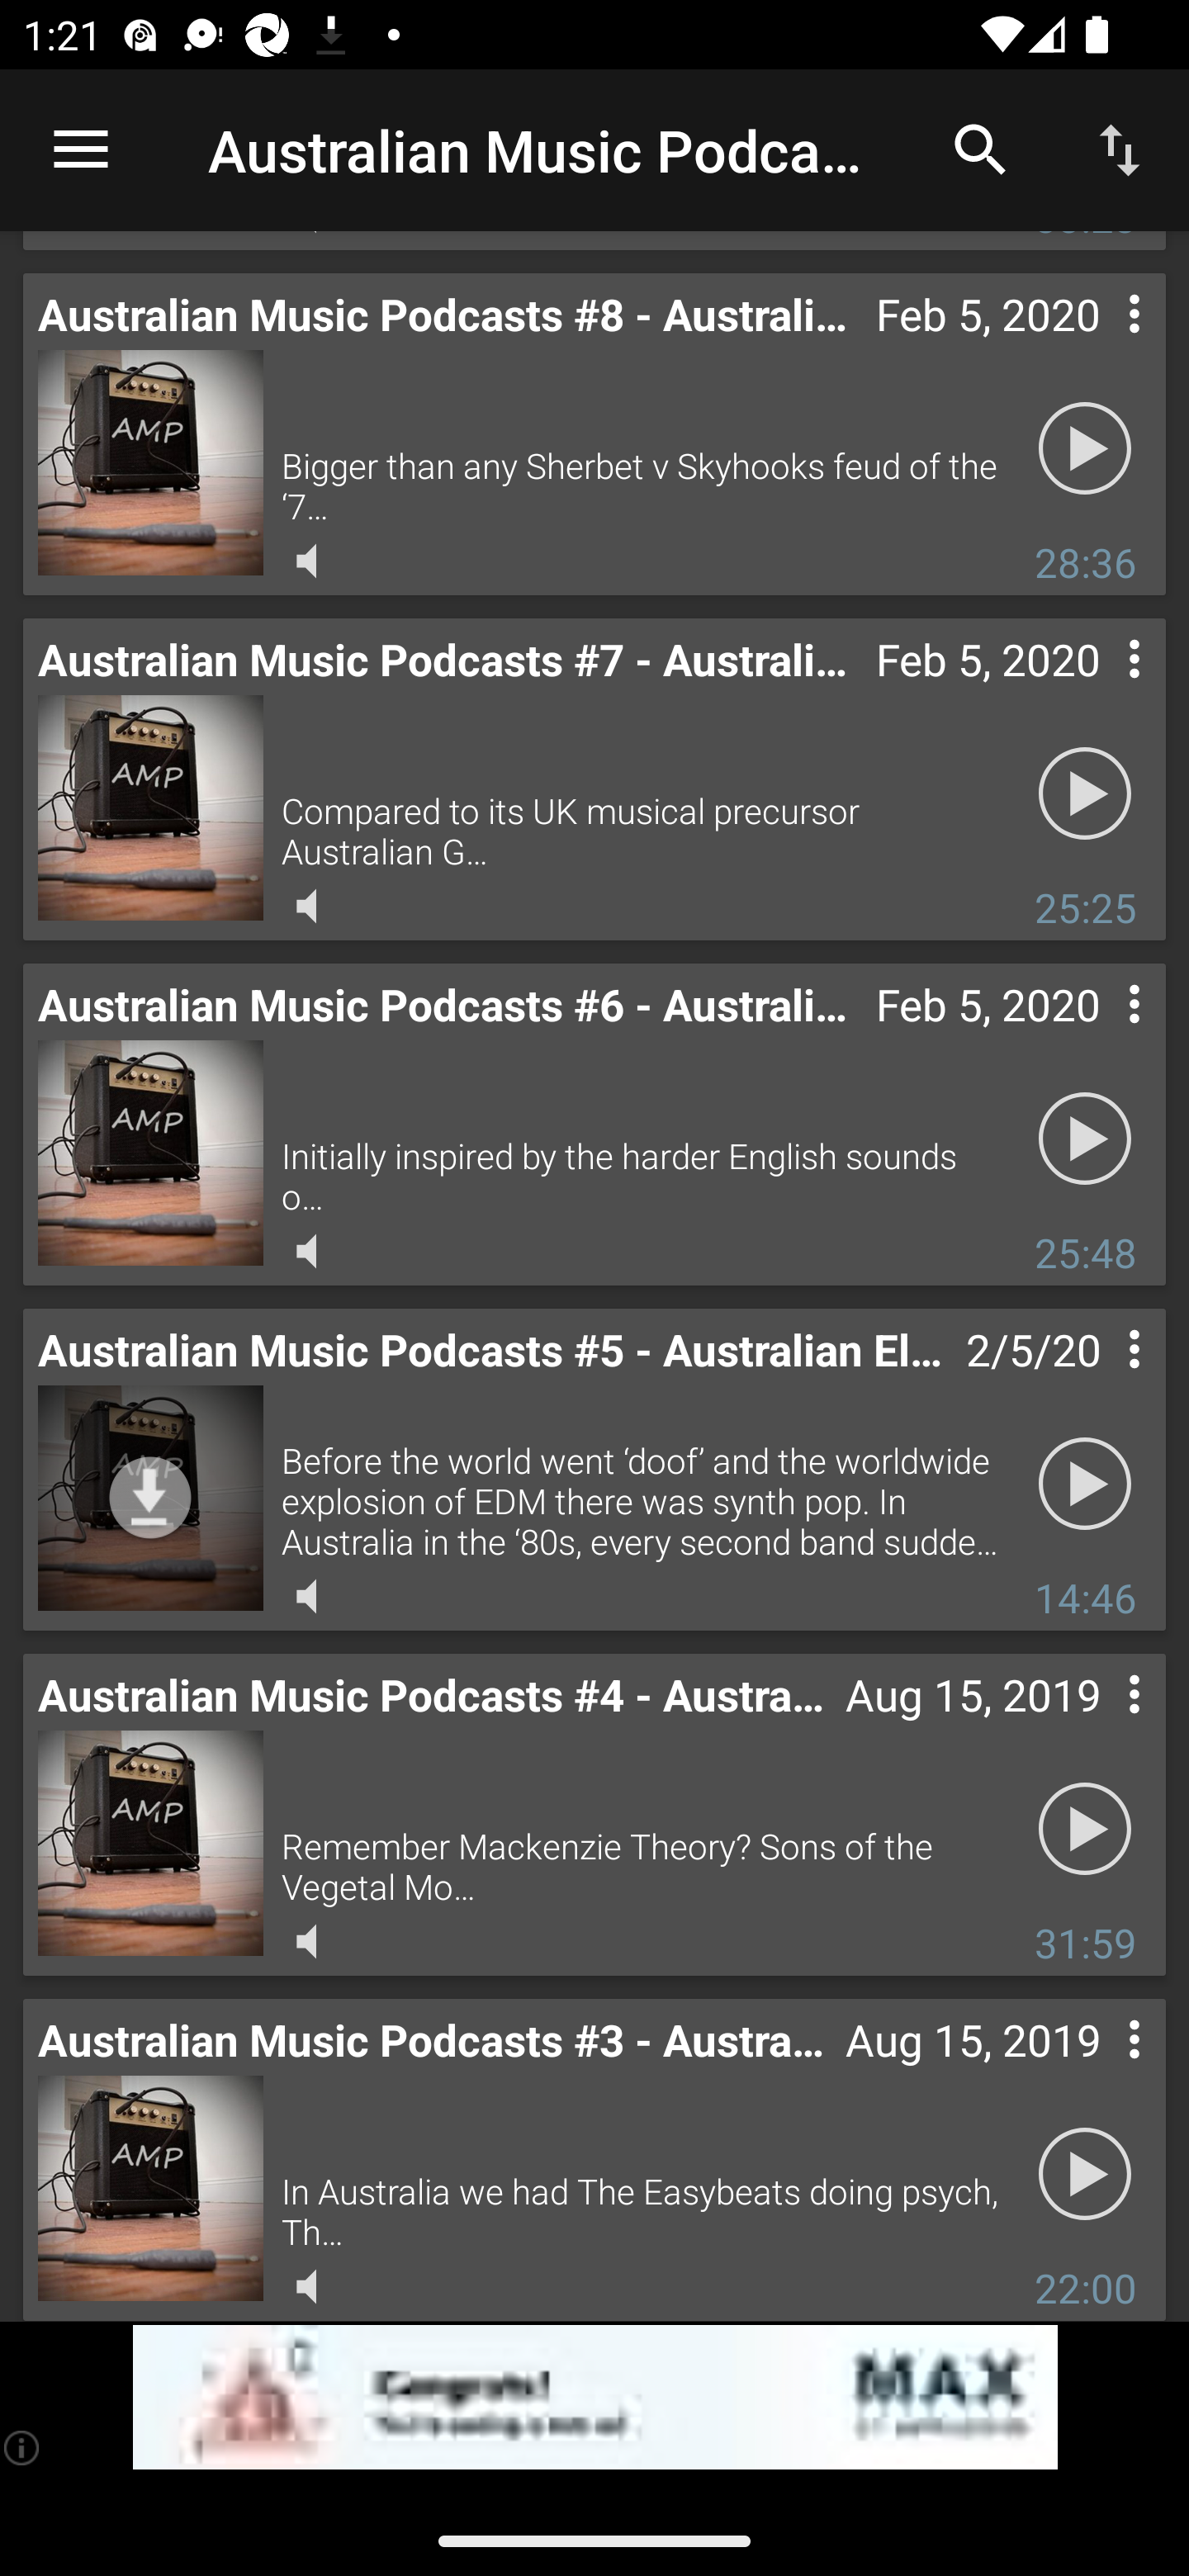  Describe the element at coordinates (1085, 1138) in the screenshot. I see `Play` at that location.